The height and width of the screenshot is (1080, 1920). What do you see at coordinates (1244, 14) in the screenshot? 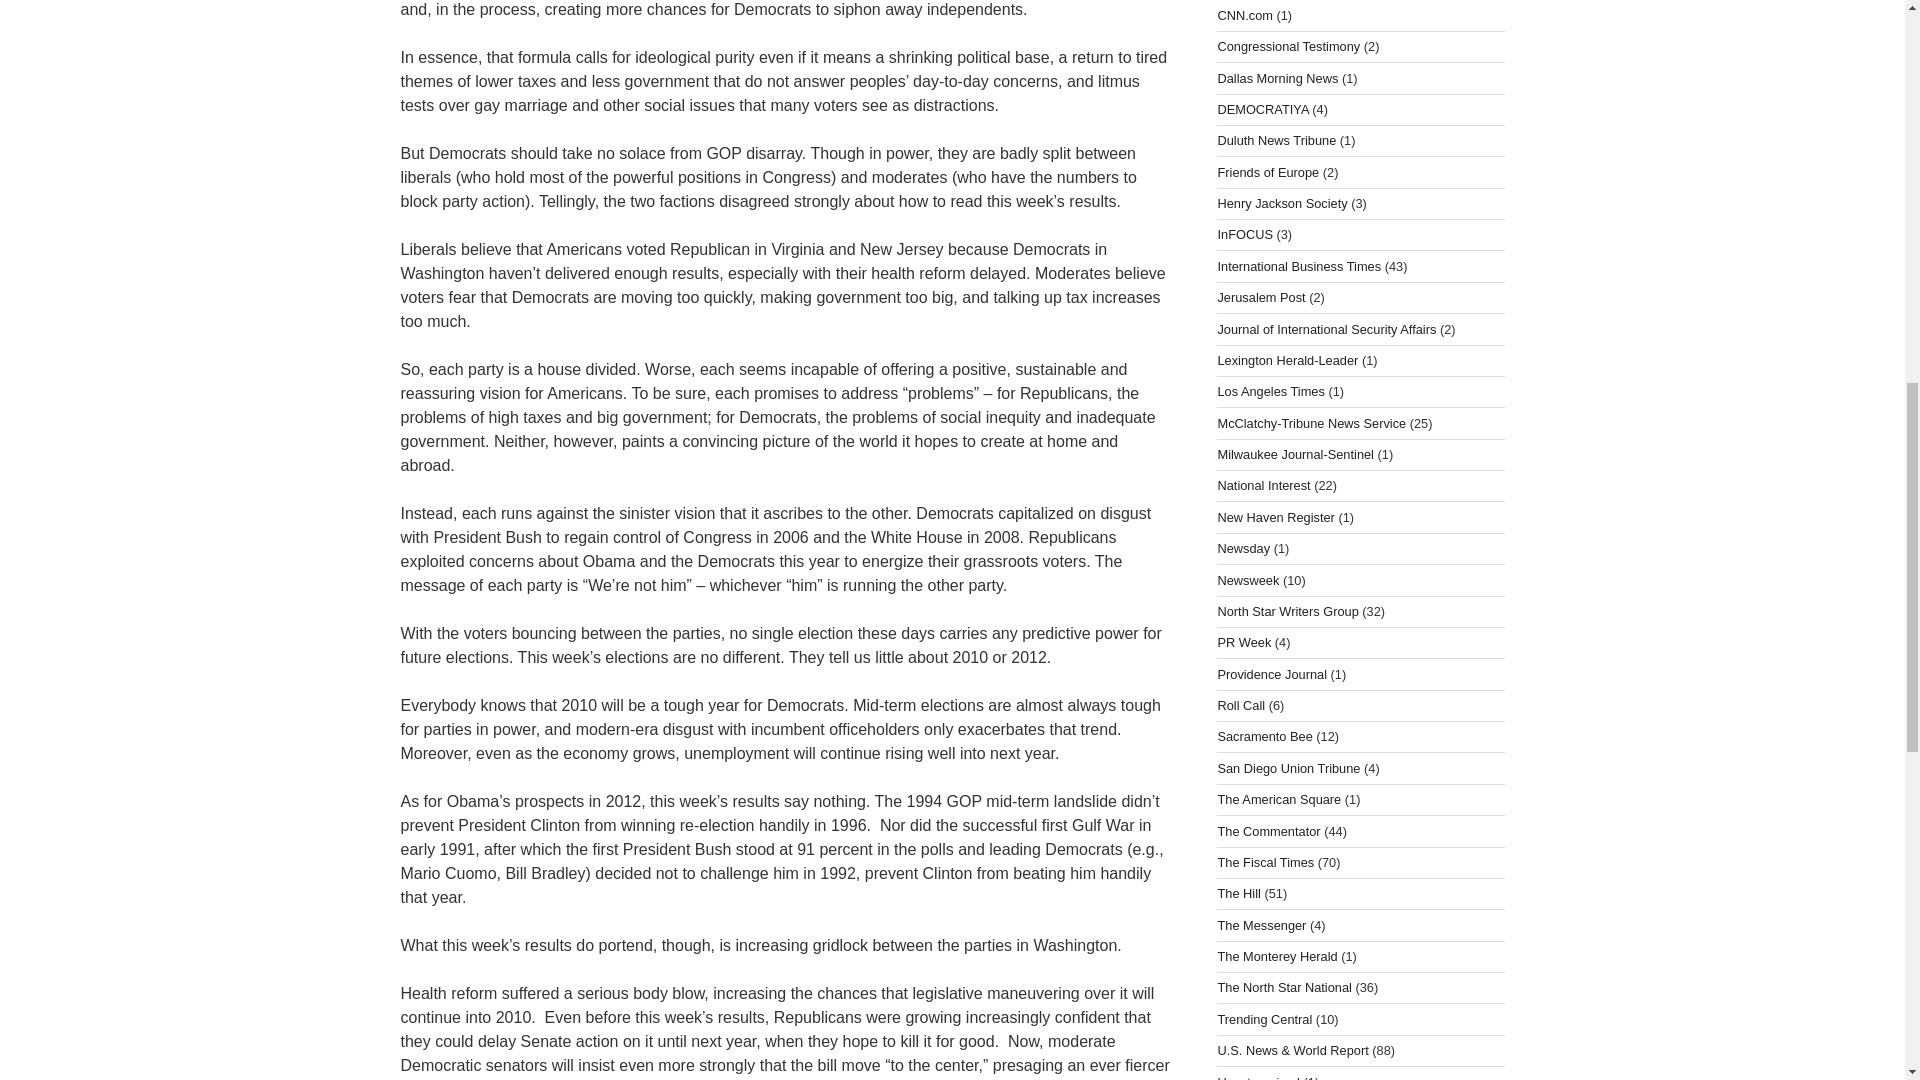
I see `CNN.com` at bounding box center [1244, 14].